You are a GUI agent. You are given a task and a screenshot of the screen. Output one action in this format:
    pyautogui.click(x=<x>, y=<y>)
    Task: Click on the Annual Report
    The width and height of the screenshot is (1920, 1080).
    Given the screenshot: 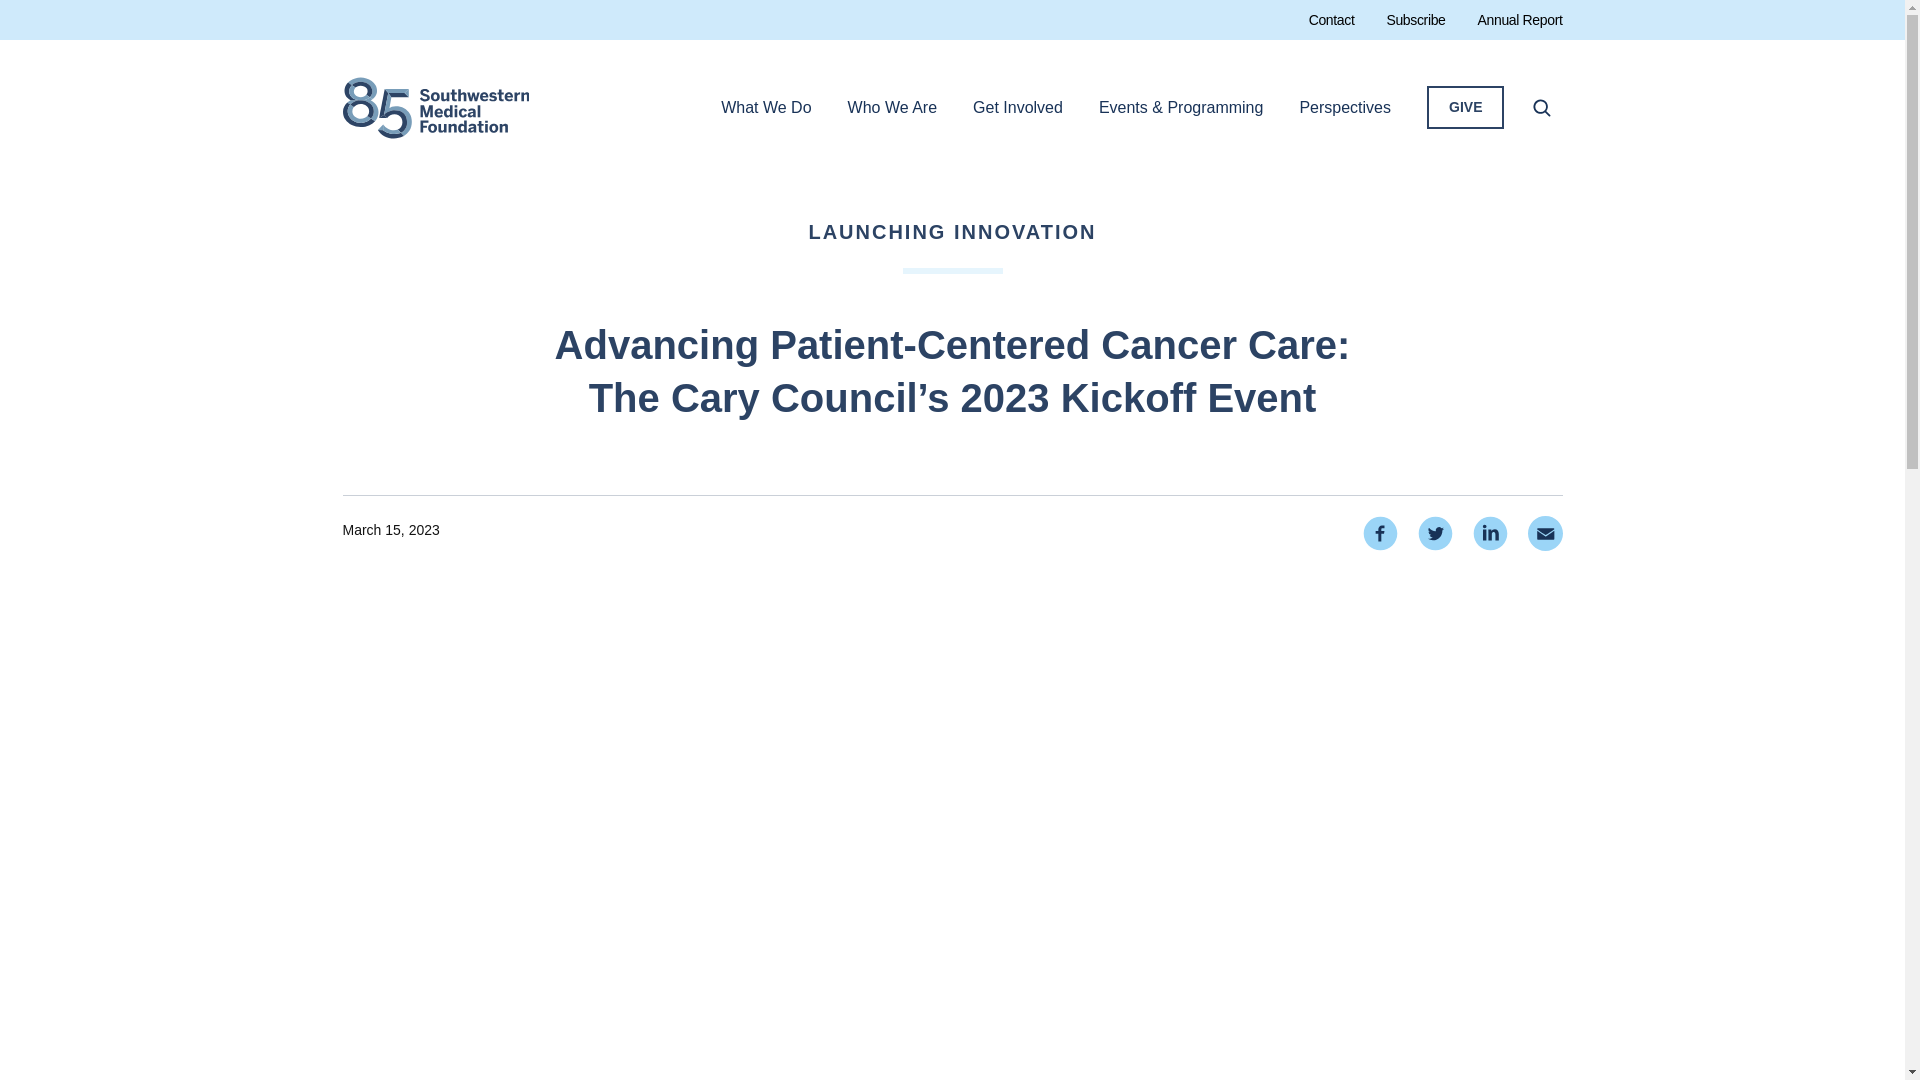 What is the action you would take?
    pyautogui.click(x=1464, y=108)
    